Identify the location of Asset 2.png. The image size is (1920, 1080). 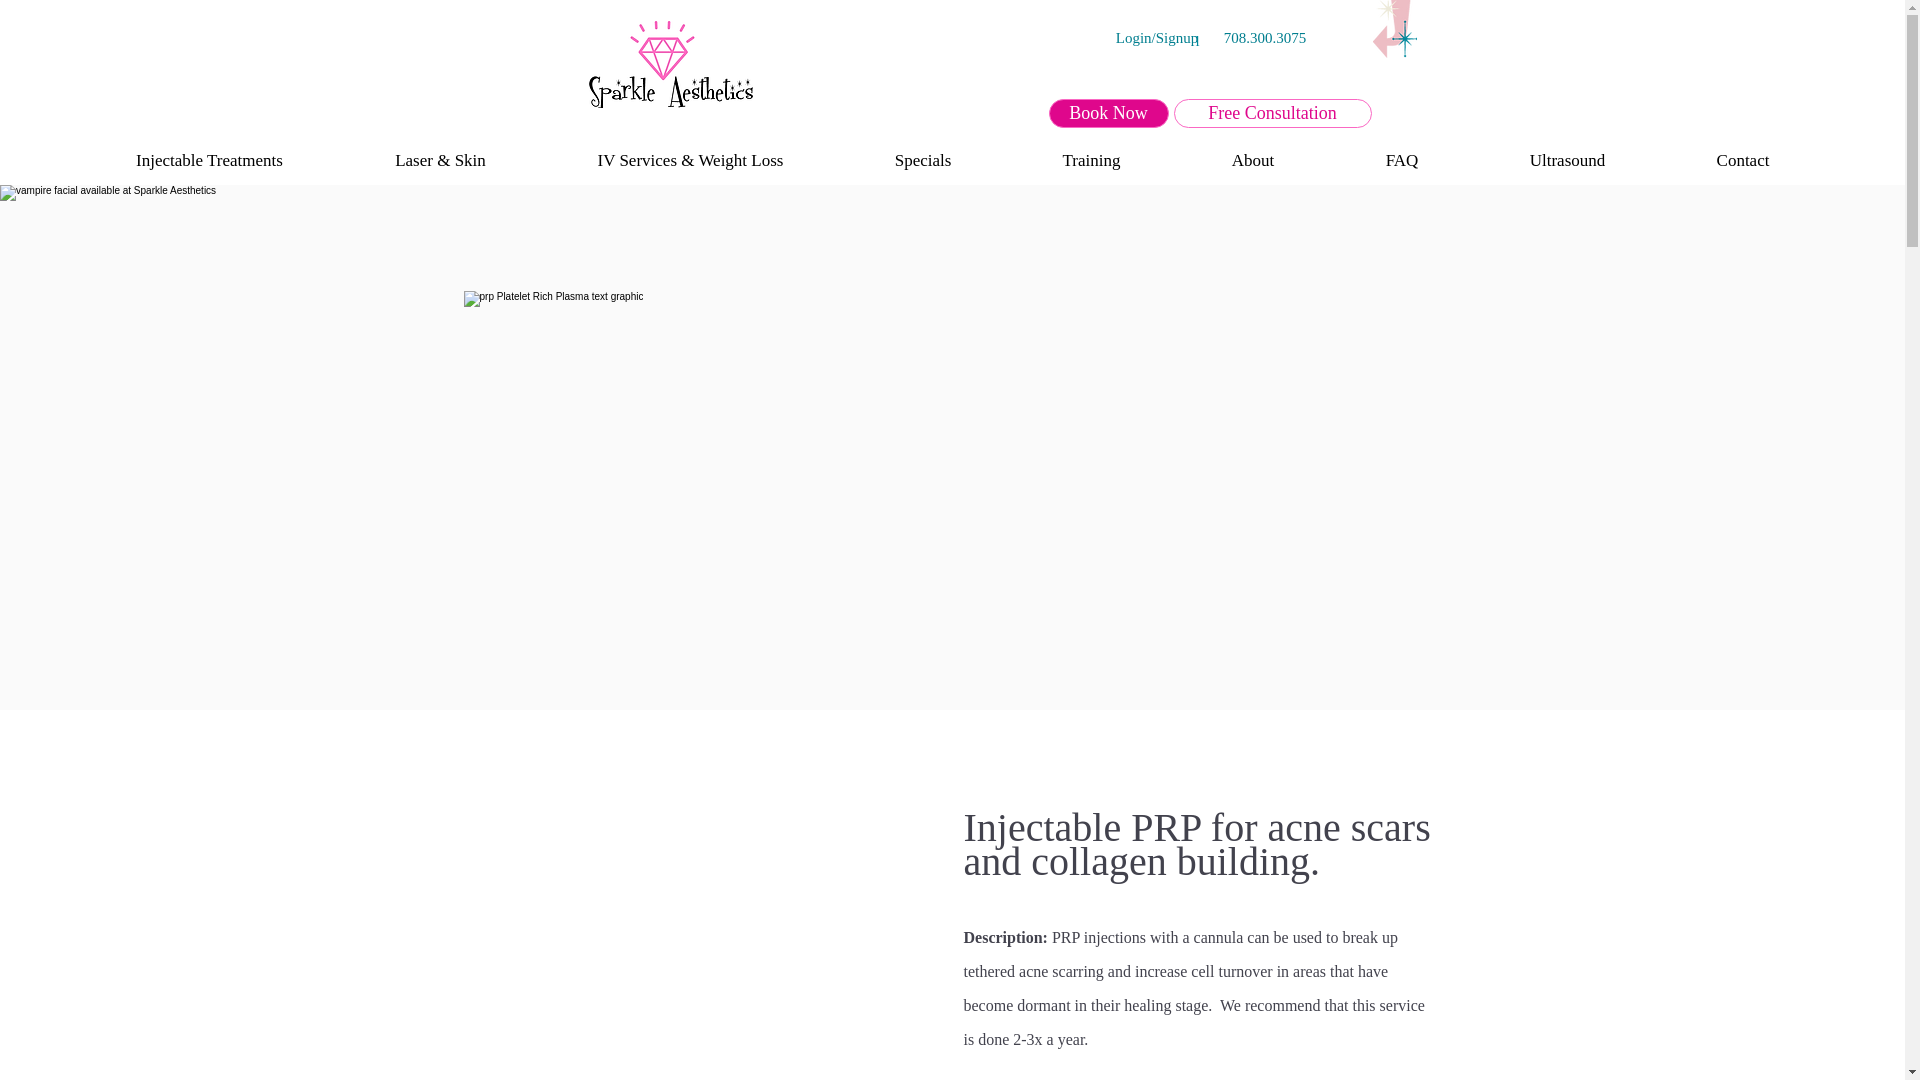
(670, 64).